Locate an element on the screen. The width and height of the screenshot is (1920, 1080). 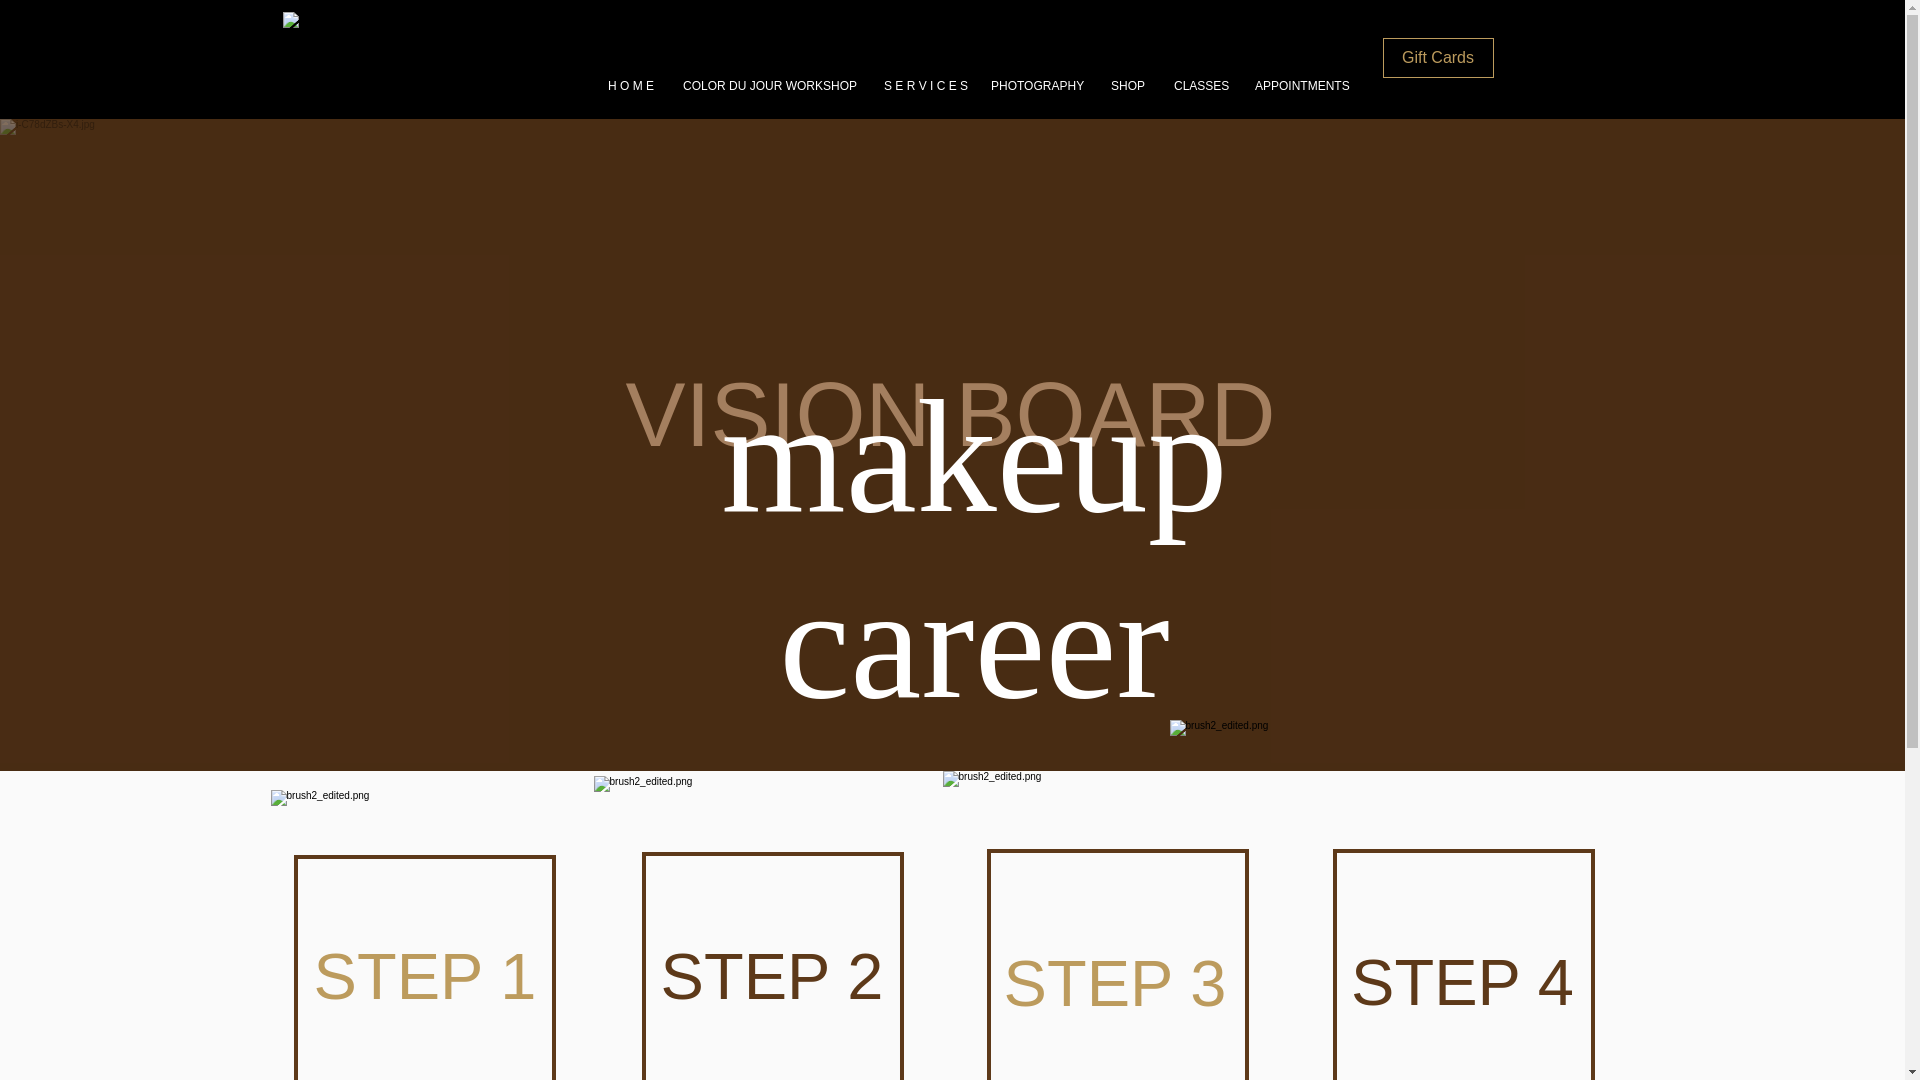
PHOTOGRAPHY is located at coordinates (1036, 86).